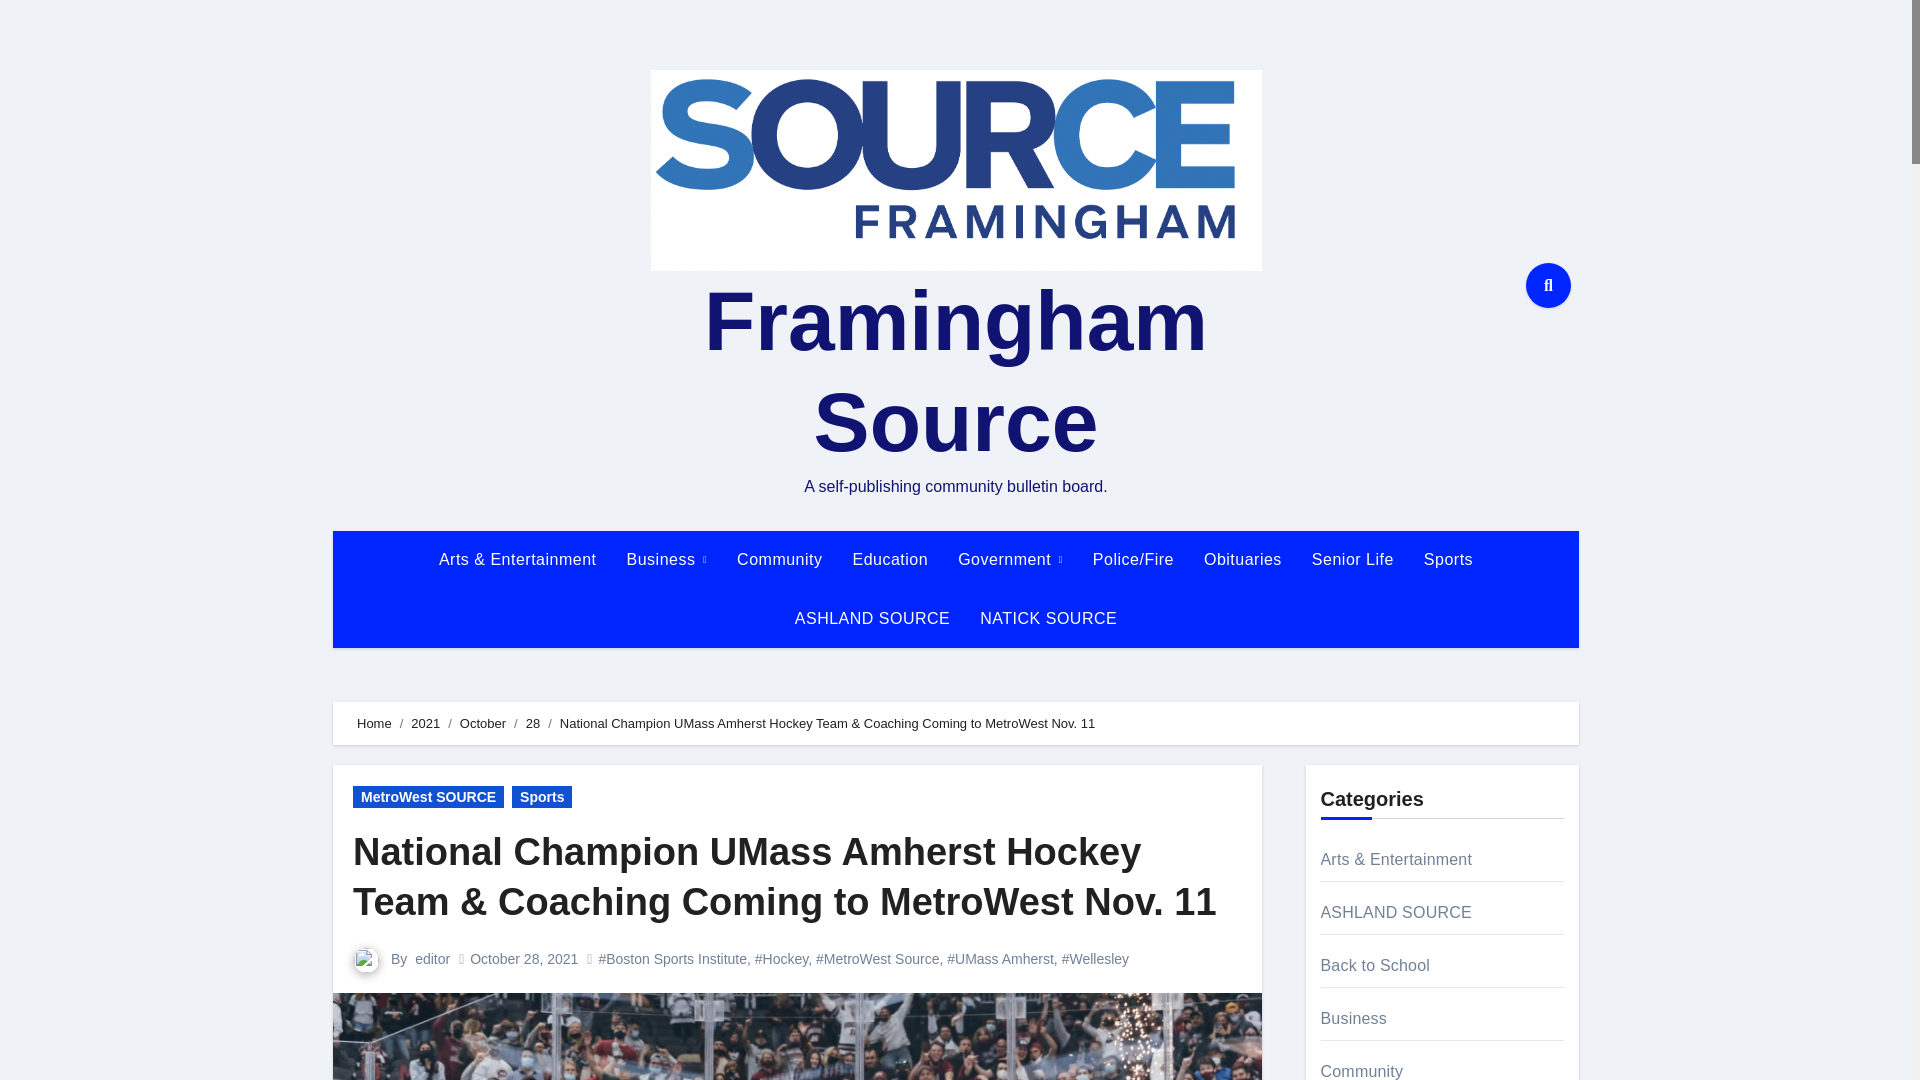 This screenshot has height=1080, width=1920. Describe the element at coordinates (890, 560) in the screenshot. I see `Education` at that location.